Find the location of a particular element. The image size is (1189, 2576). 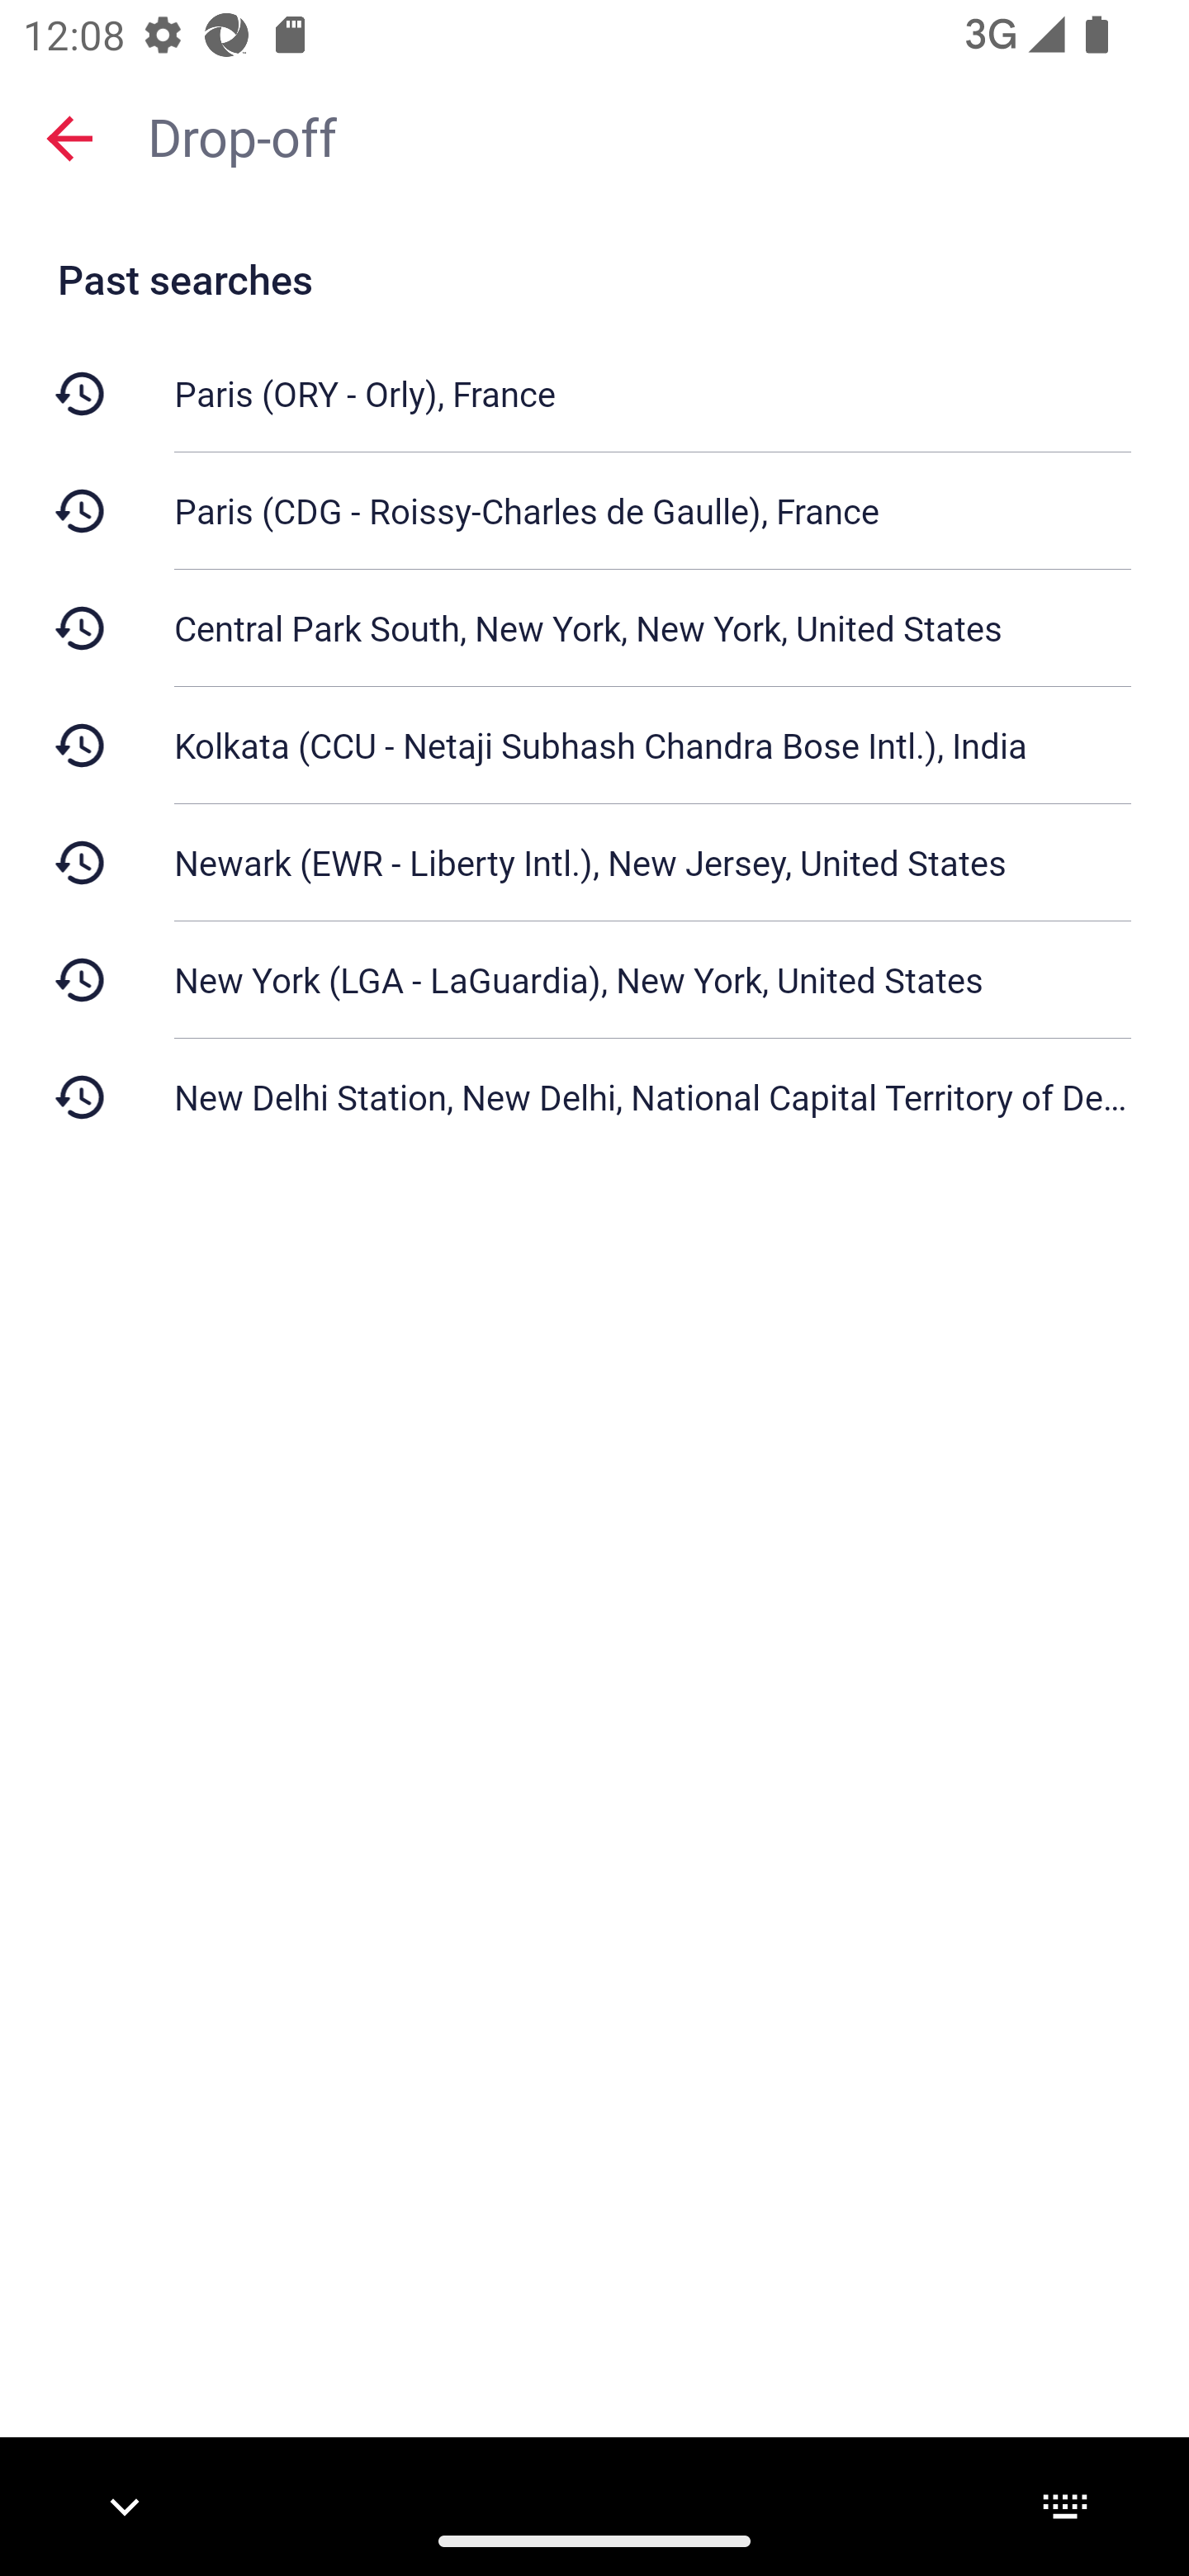

Drop-off,  is located at coordinates (652, 135).